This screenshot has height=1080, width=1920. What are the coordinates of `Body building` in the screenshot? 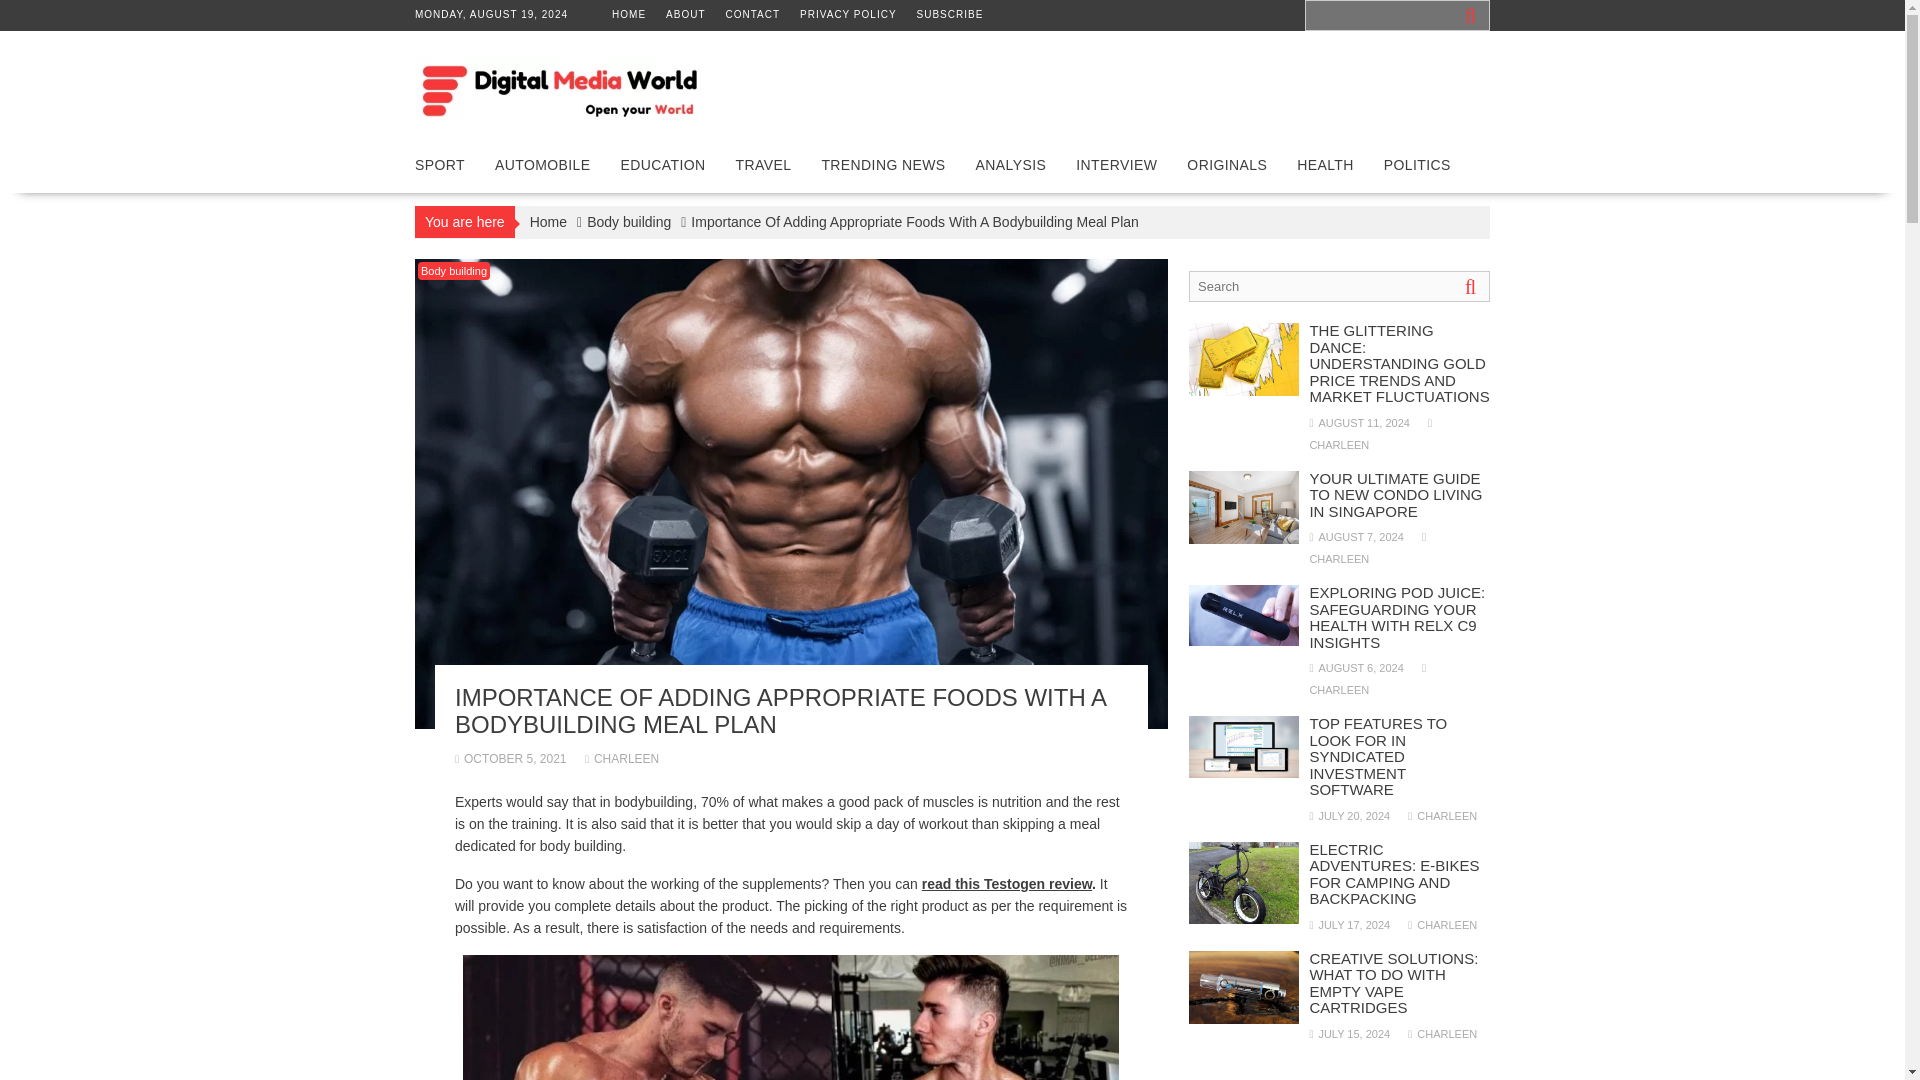 It's located at (628, 222).